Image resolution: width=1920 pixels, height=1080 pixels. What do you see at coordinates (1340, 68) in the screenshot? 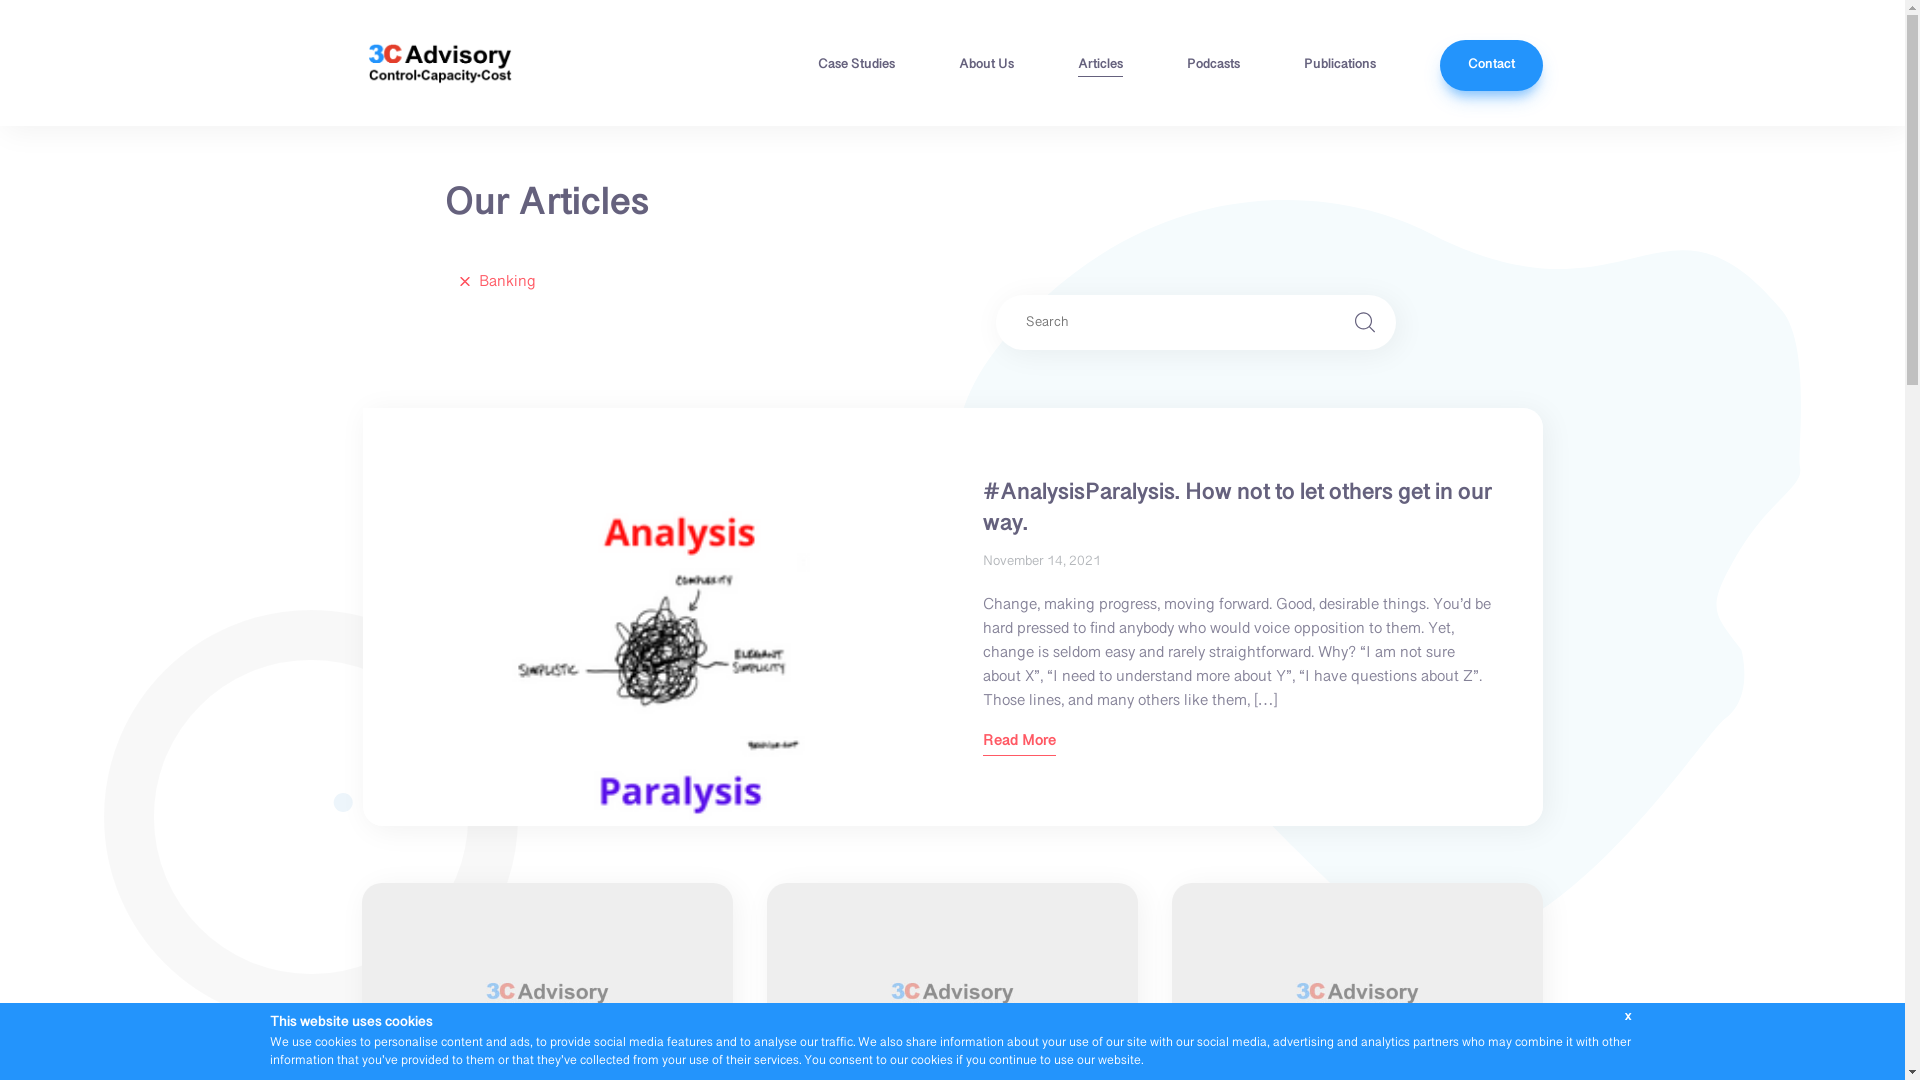
I see `Publications` at bounding box center [1340, 68].